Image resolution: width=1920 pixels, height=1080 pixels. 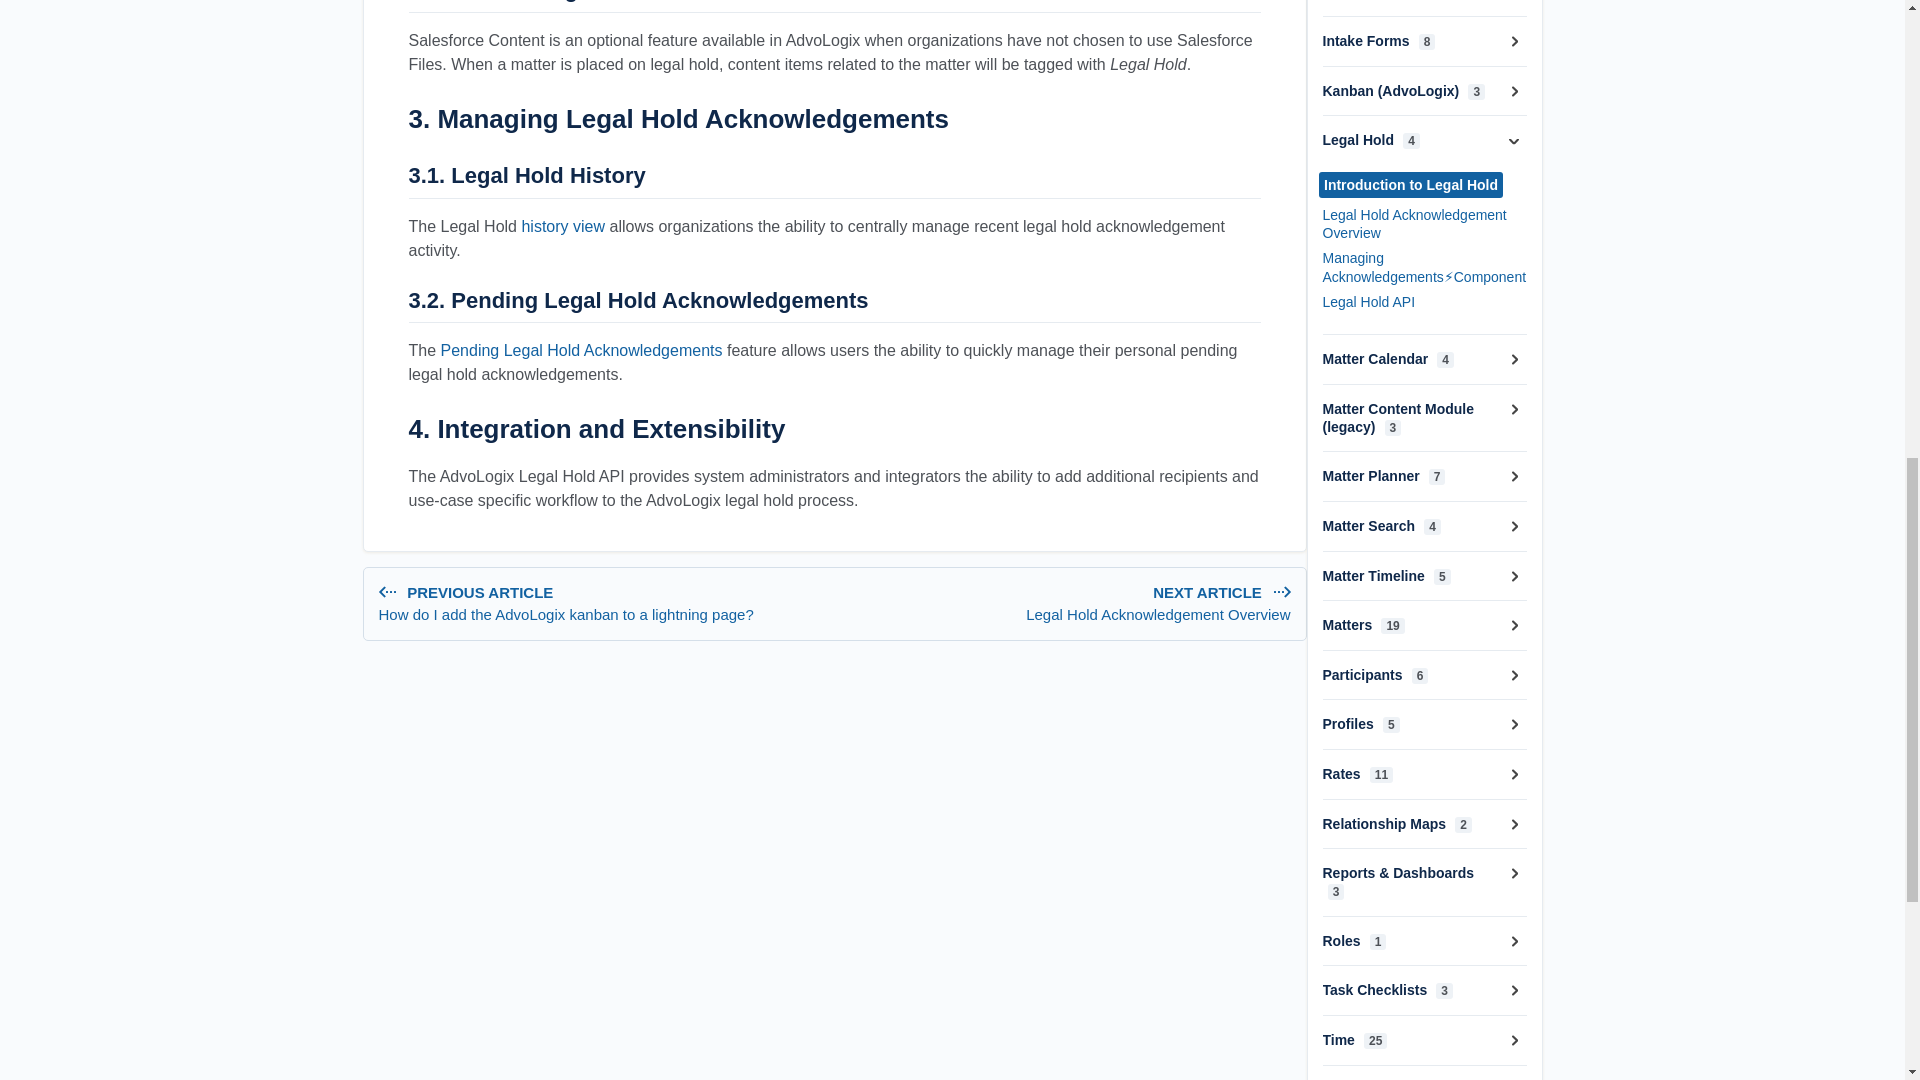 What do you see at coordinates (562, 226) in the screenshot?
I see `Pending Legal Hold Acknowledgements` at bounding box center [562, 226].